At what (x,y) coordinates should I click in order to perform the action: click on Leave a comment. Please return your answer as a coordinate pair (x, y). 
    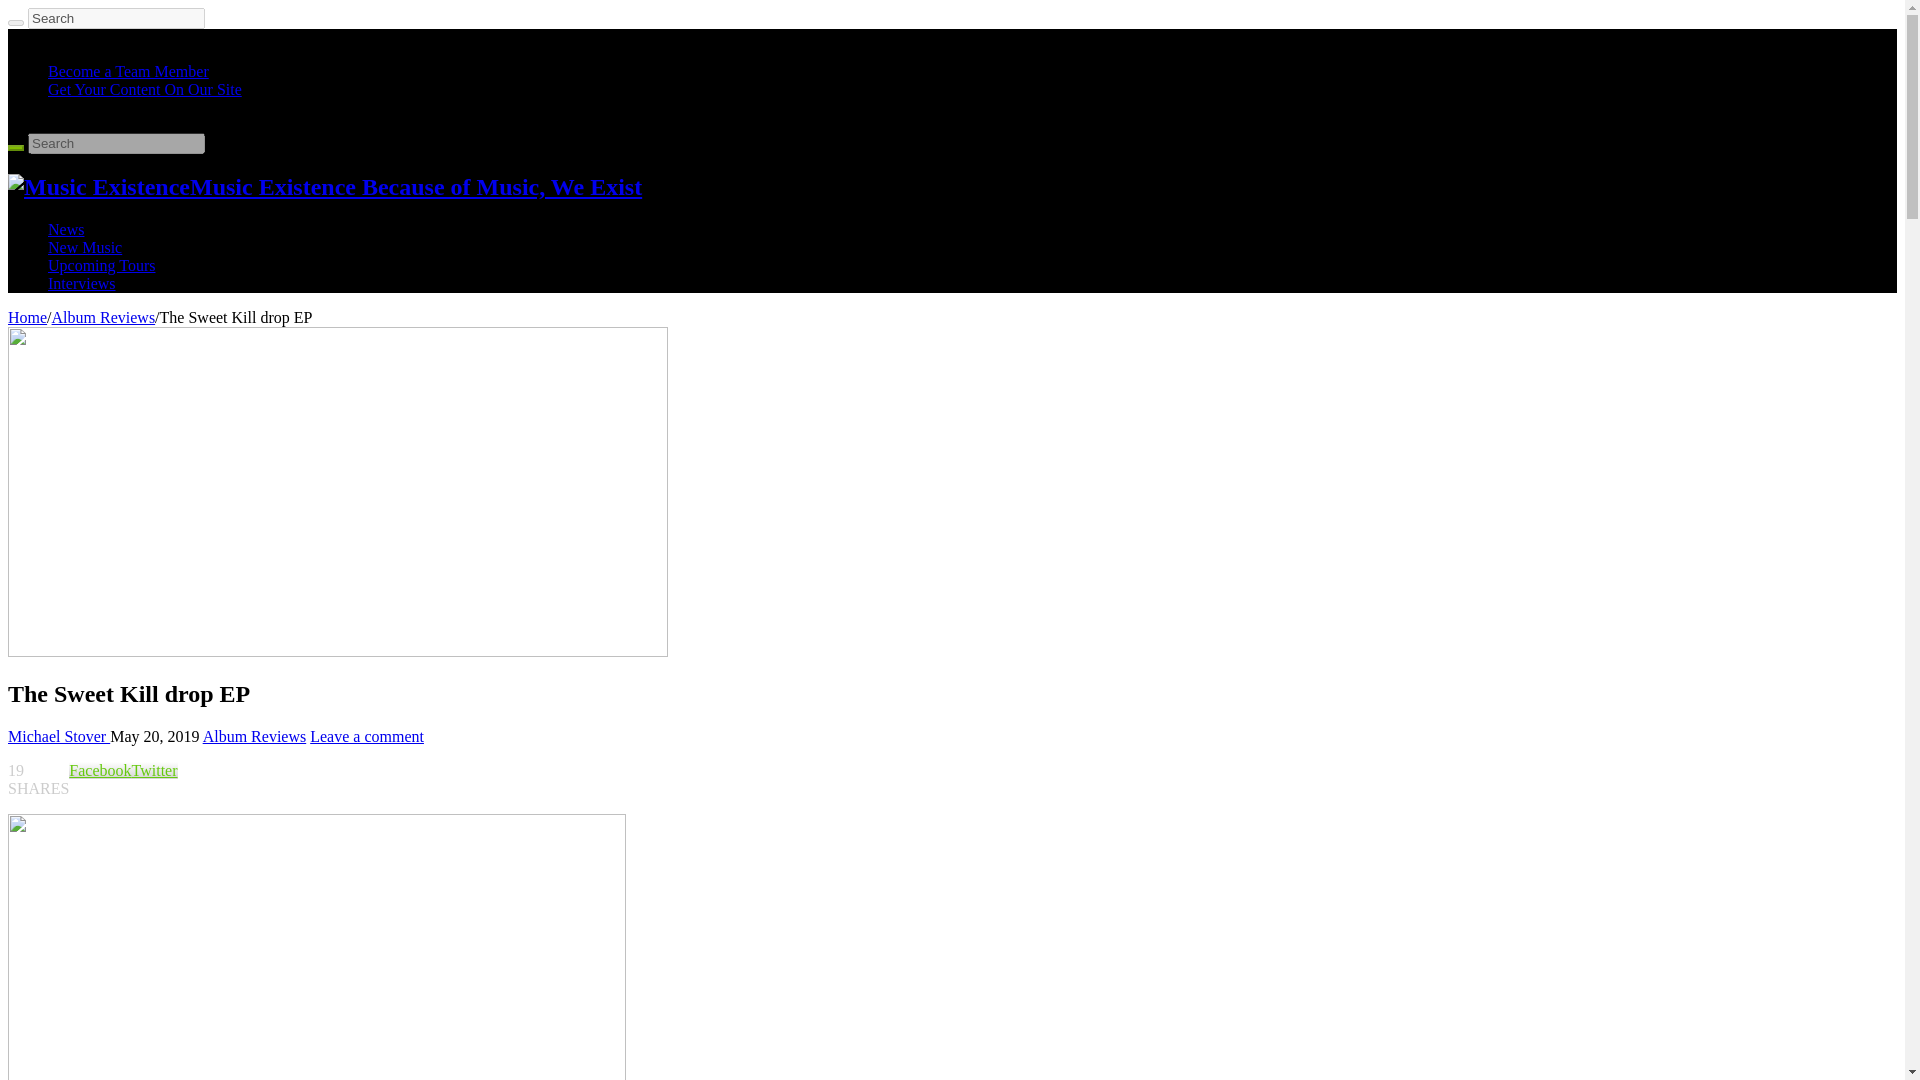
    Looking at the image, I should click on (366, 736).